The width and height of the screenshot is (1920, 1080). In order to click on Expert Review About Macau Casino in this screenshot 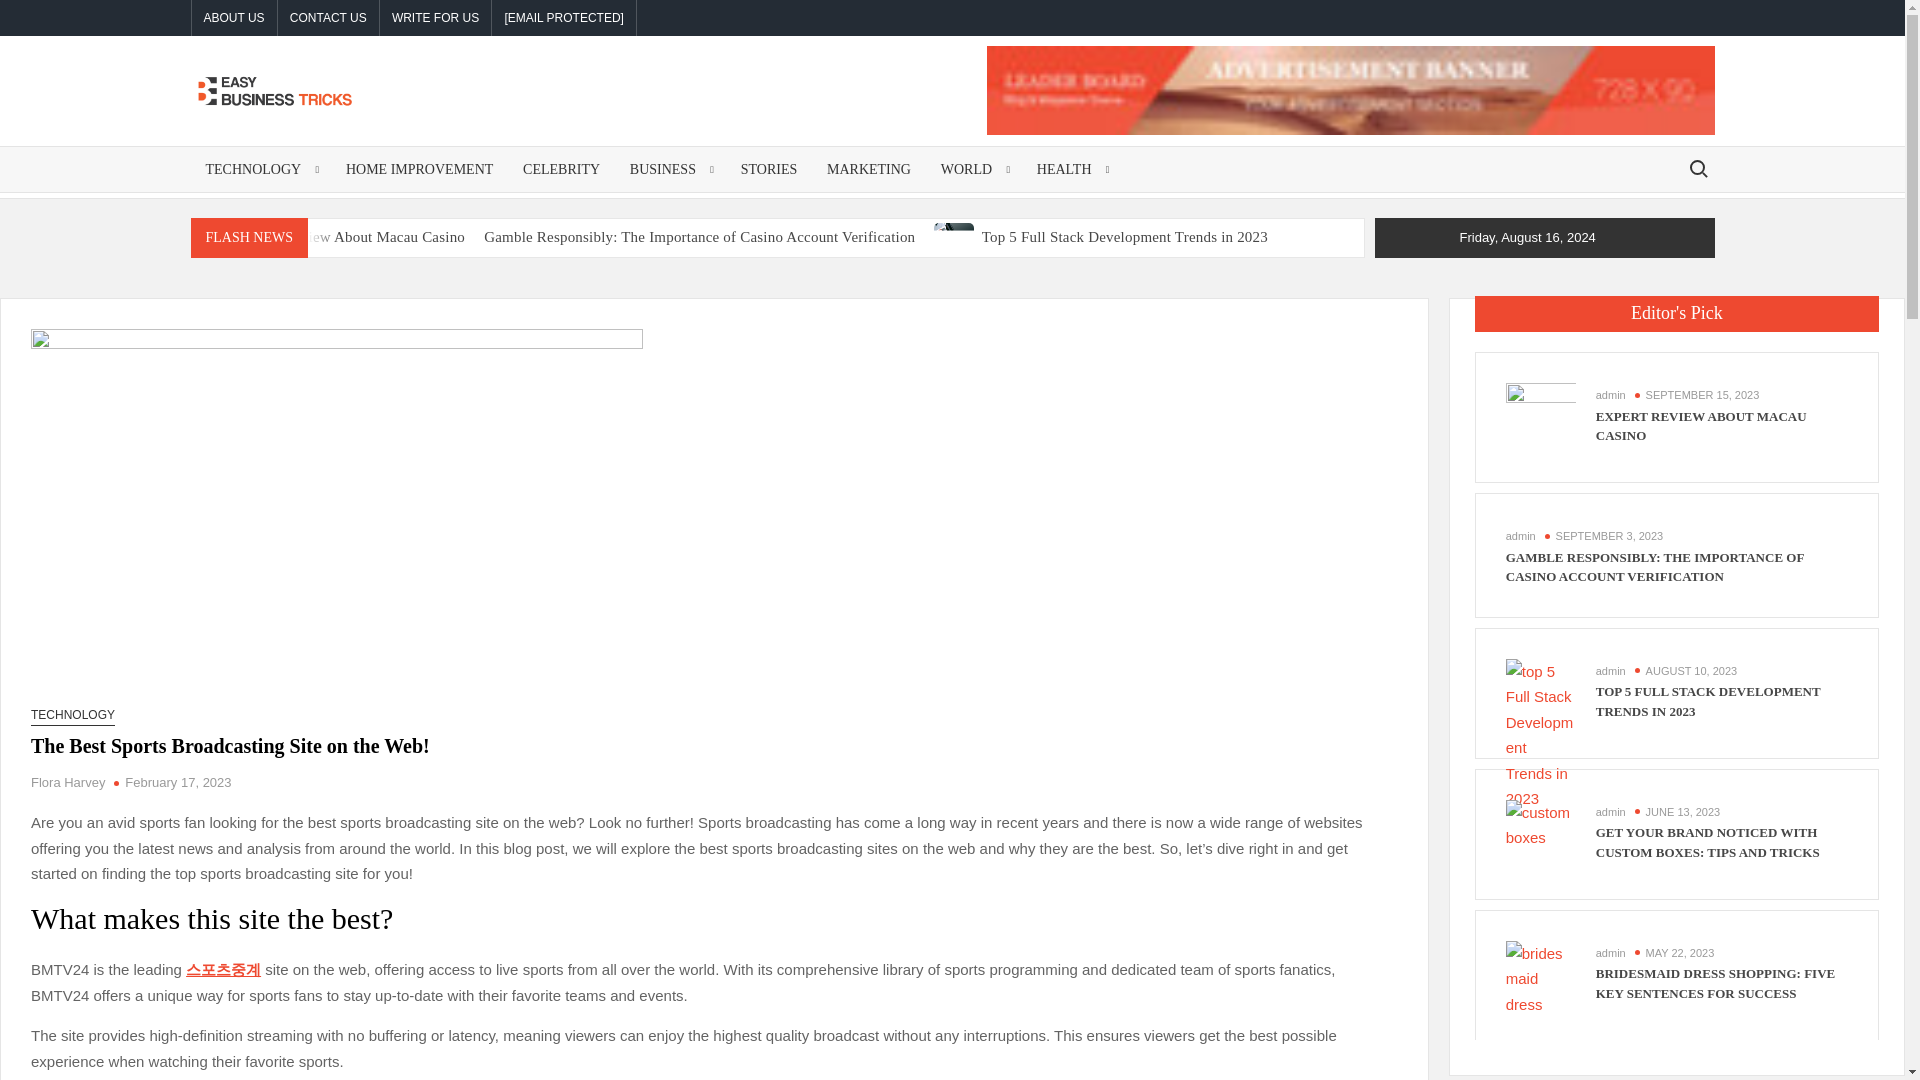, I will do `click(213, 236)`.